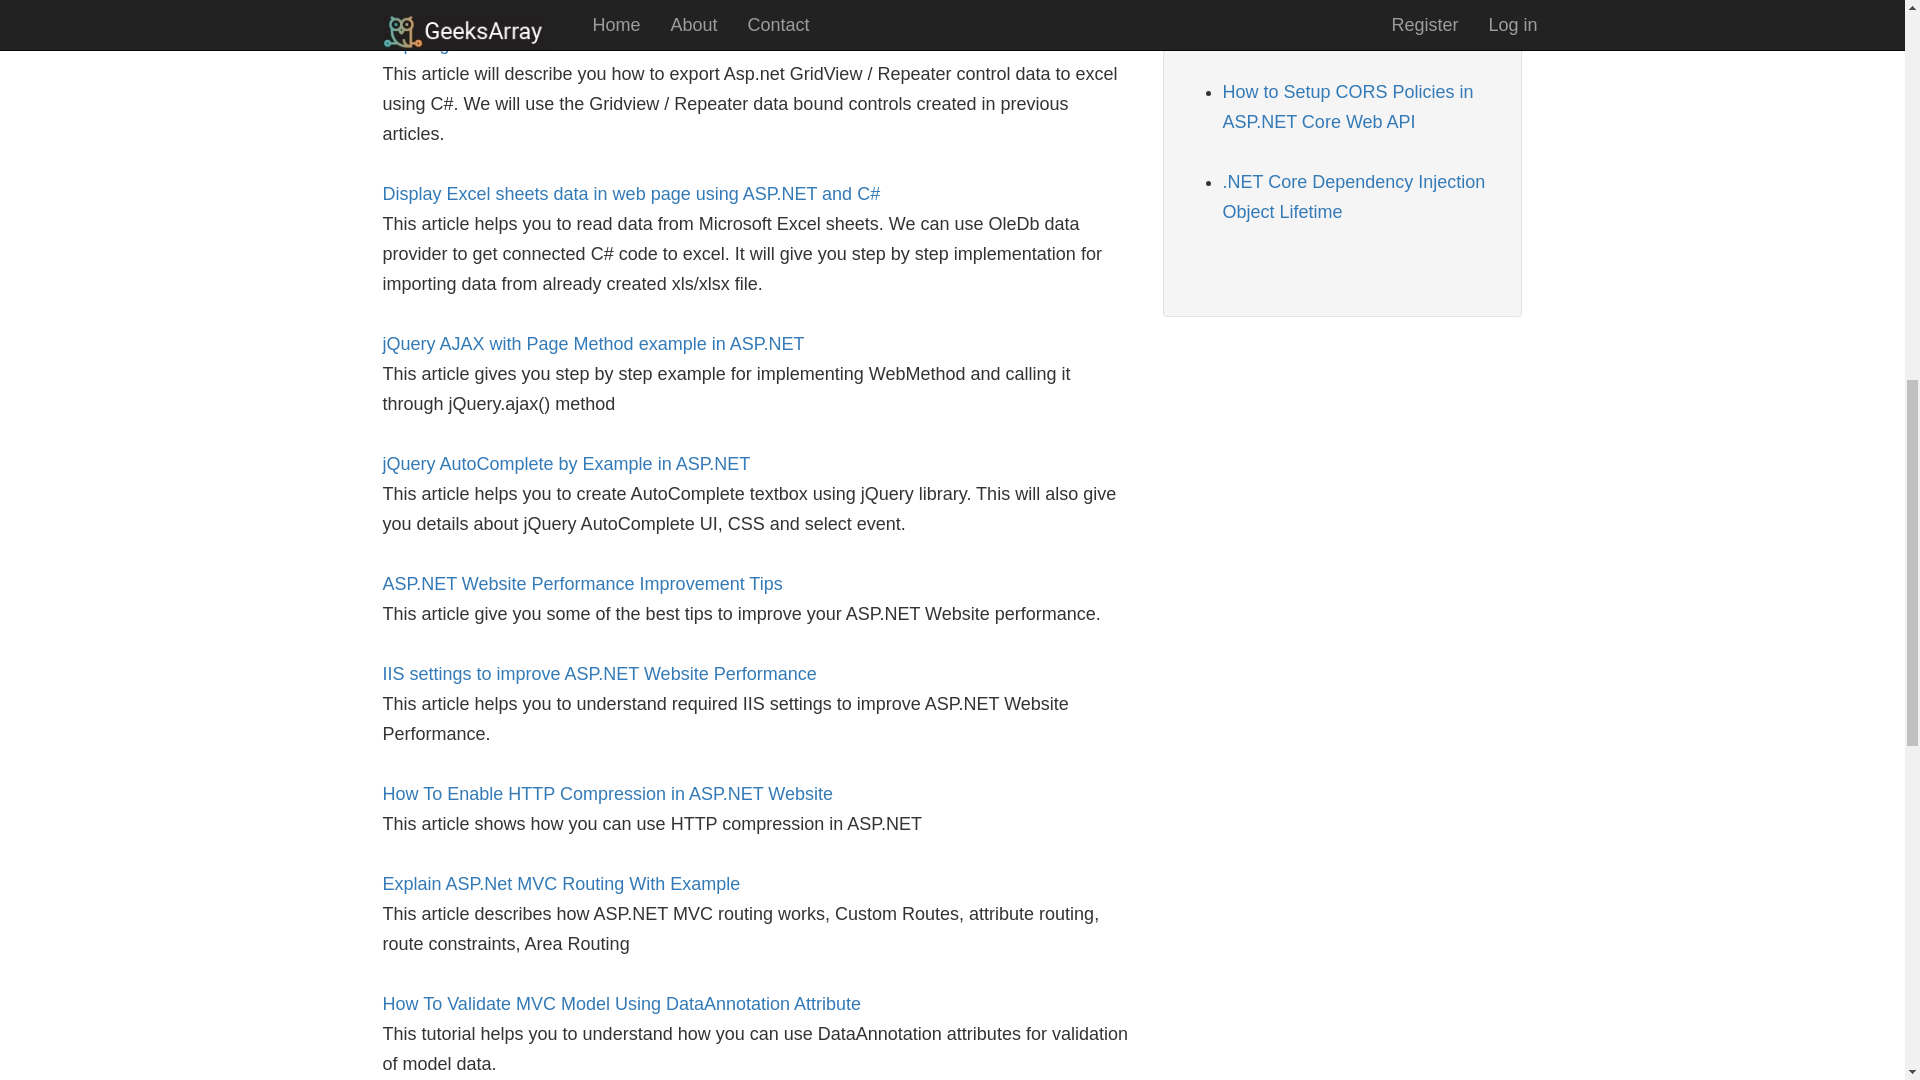  Describe the element at coordinates (508, 44) in the screenshot. I see `Export gridview content to excel` at that location.